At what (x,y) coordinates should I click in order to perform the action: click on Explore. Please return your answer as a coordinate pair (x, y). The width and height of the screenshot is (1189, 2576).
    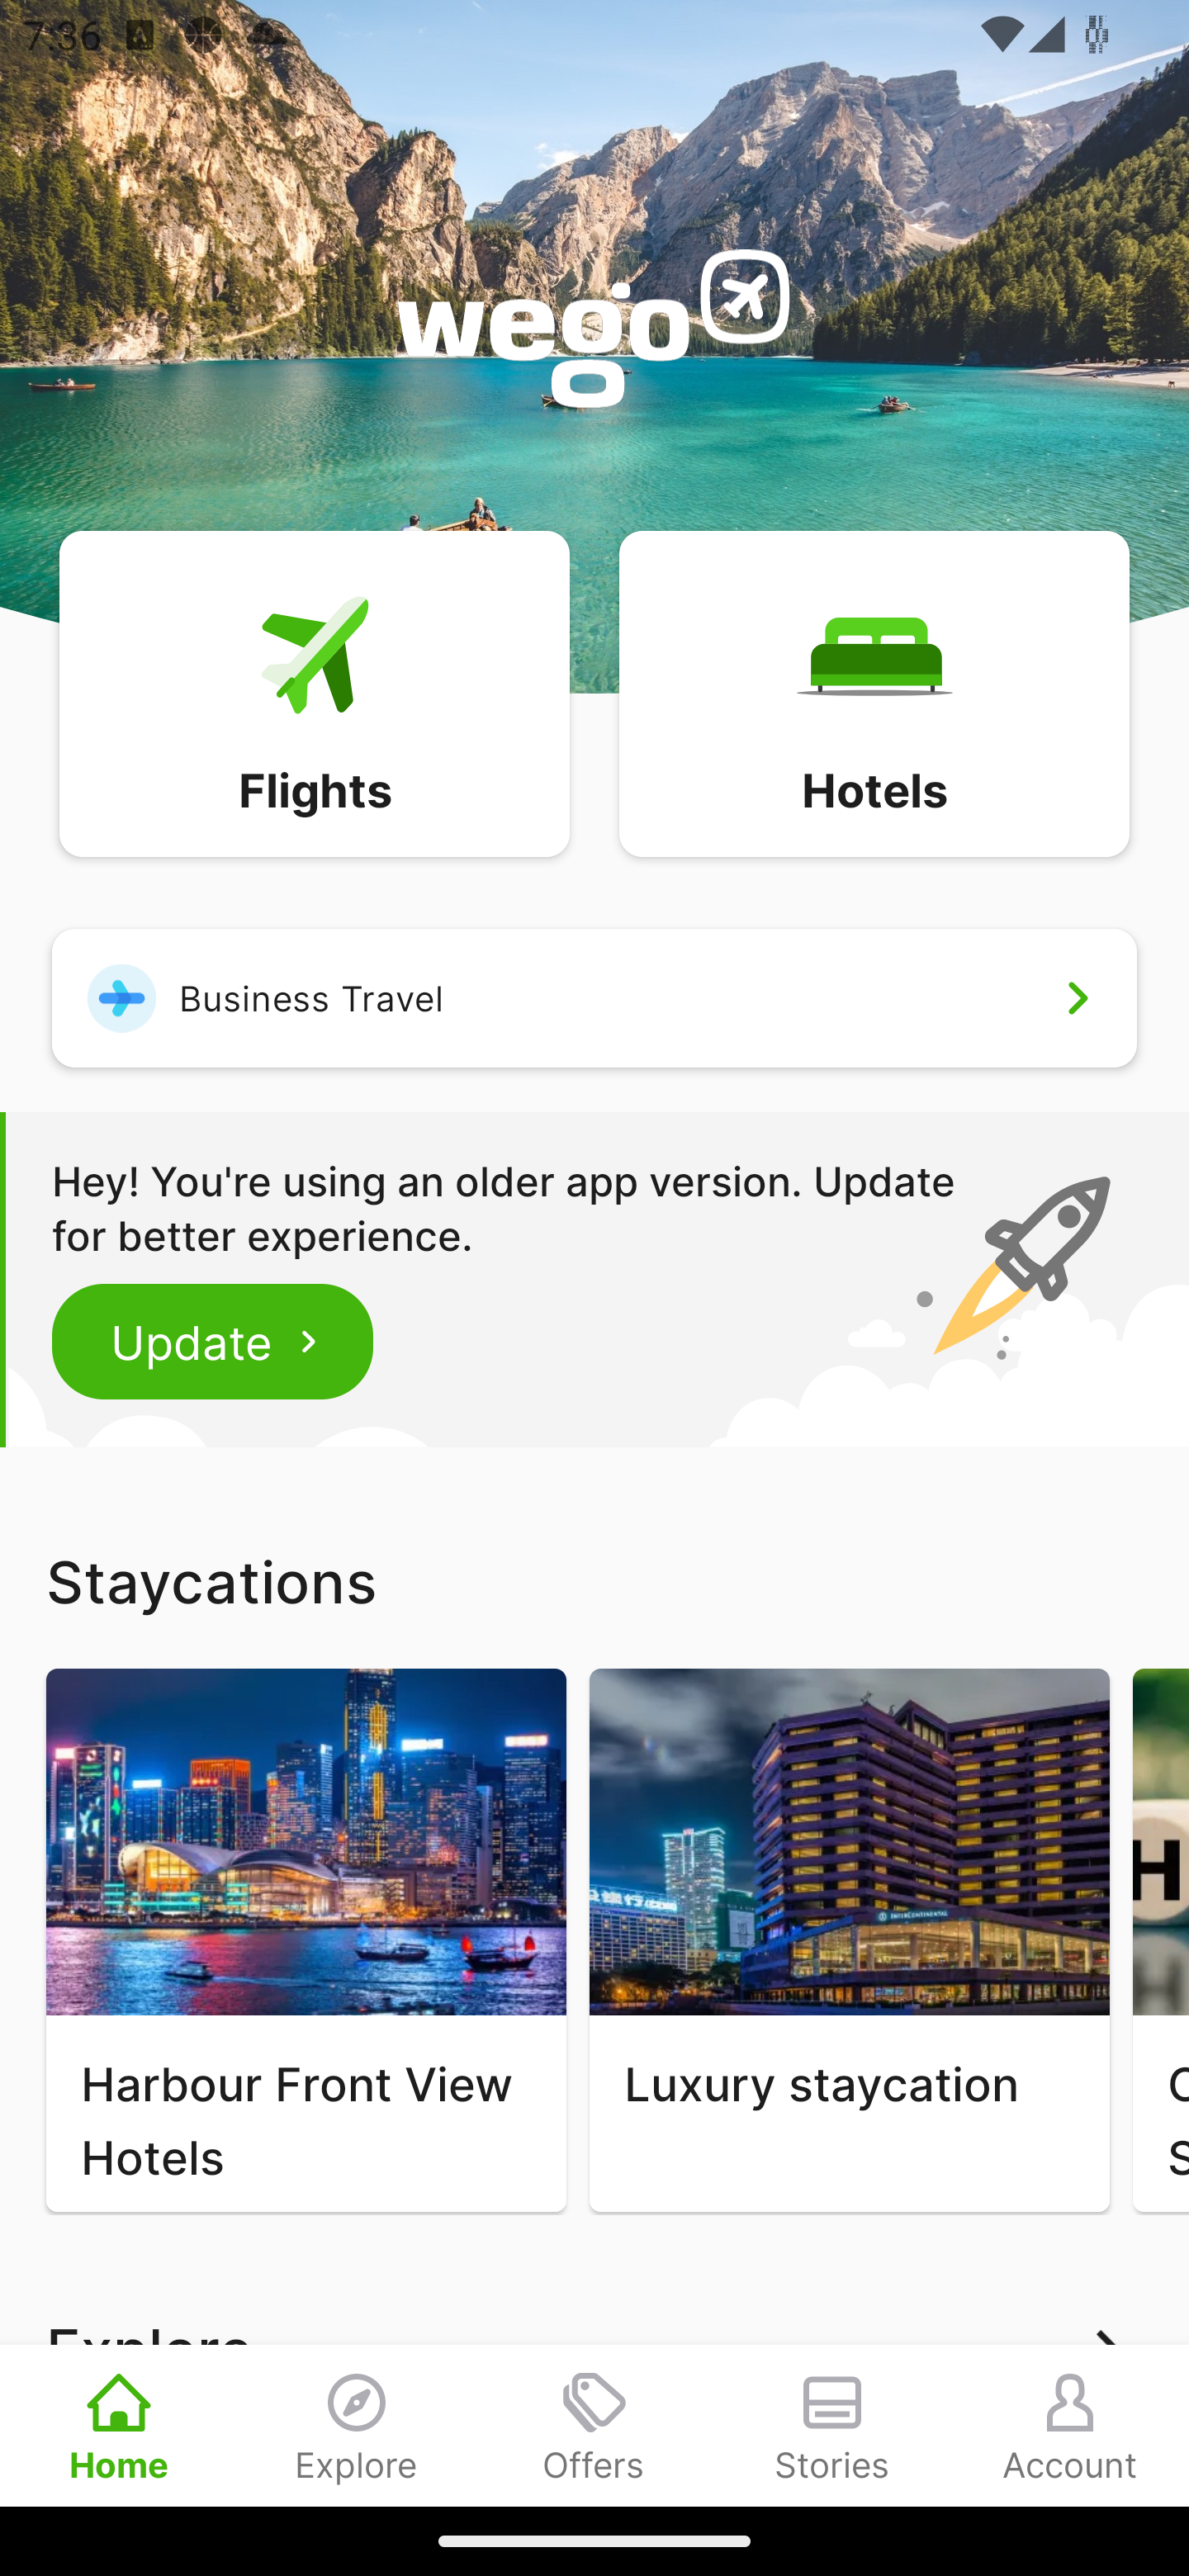
    Looking at the image, I should click on (357, 2425).